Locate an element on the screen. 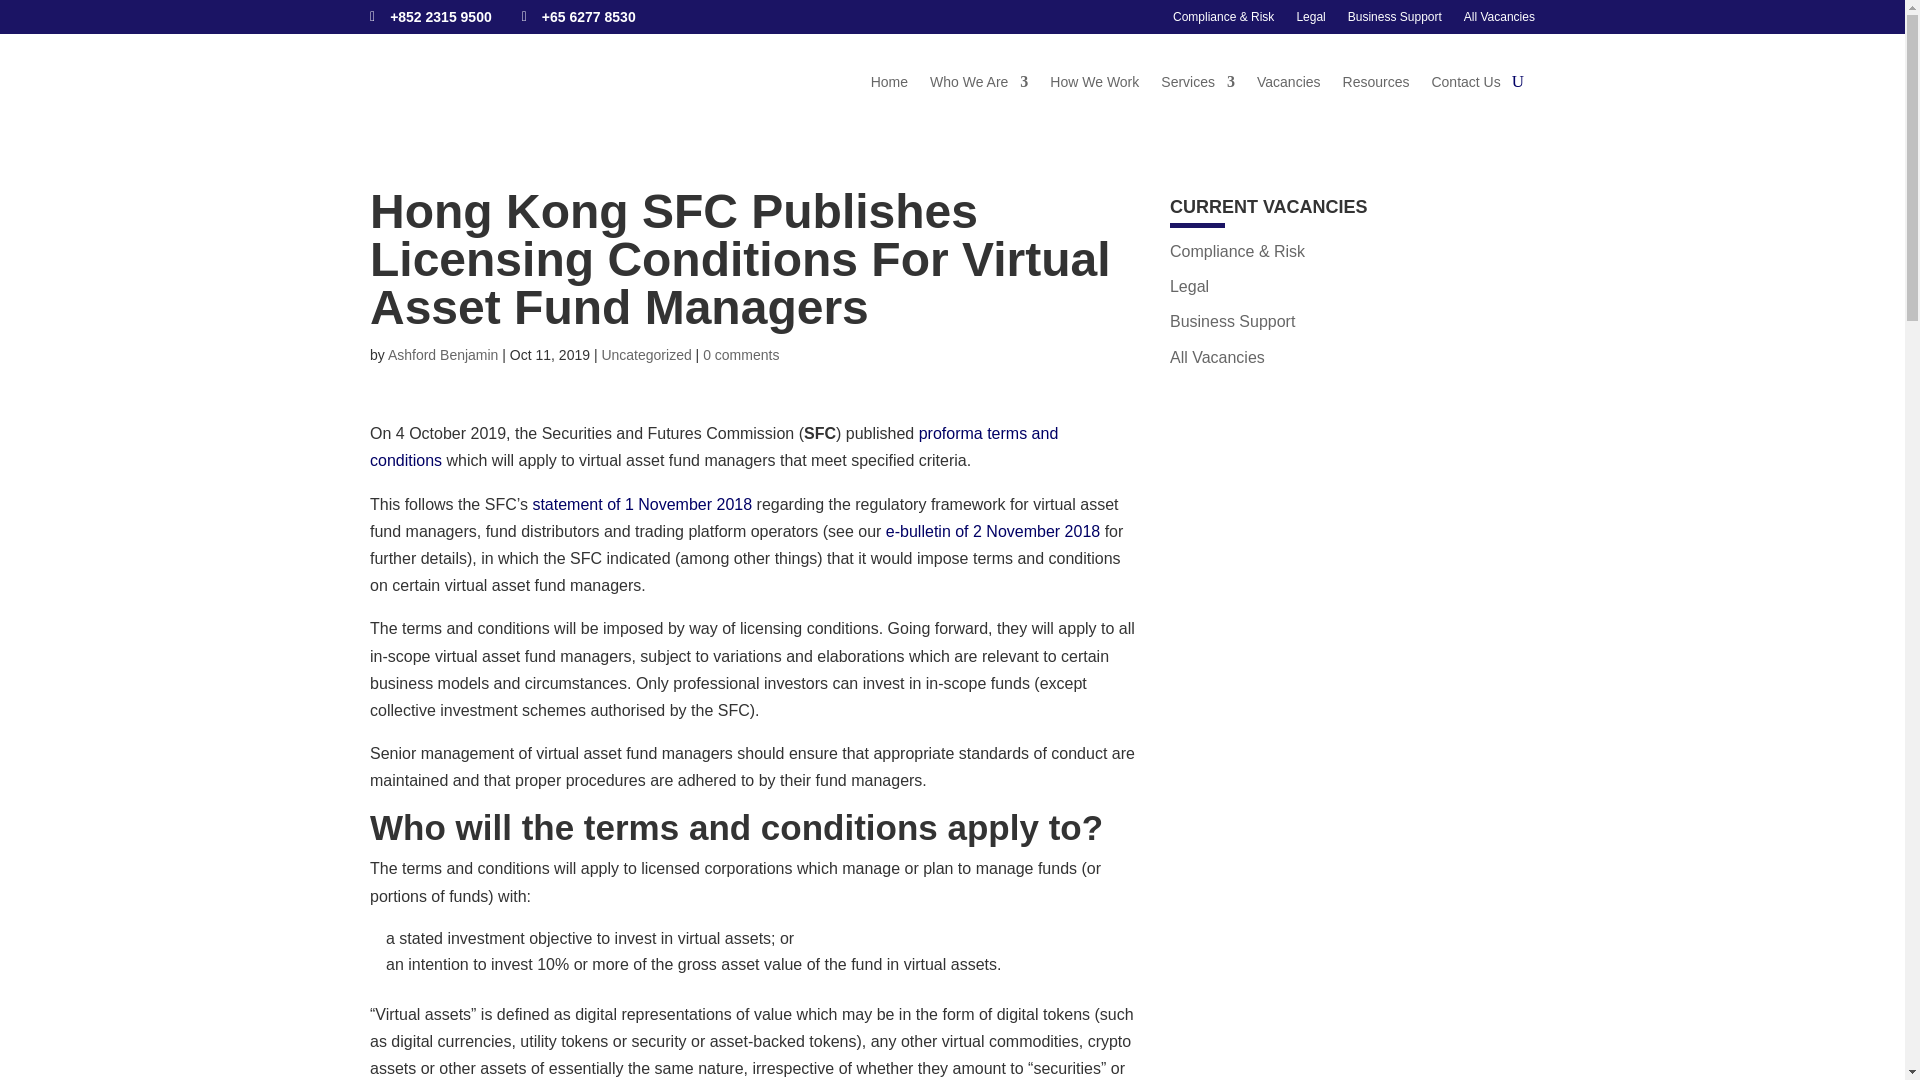 The image size is (1920, 1080). How We Work is located at coordinates (1094, 82).